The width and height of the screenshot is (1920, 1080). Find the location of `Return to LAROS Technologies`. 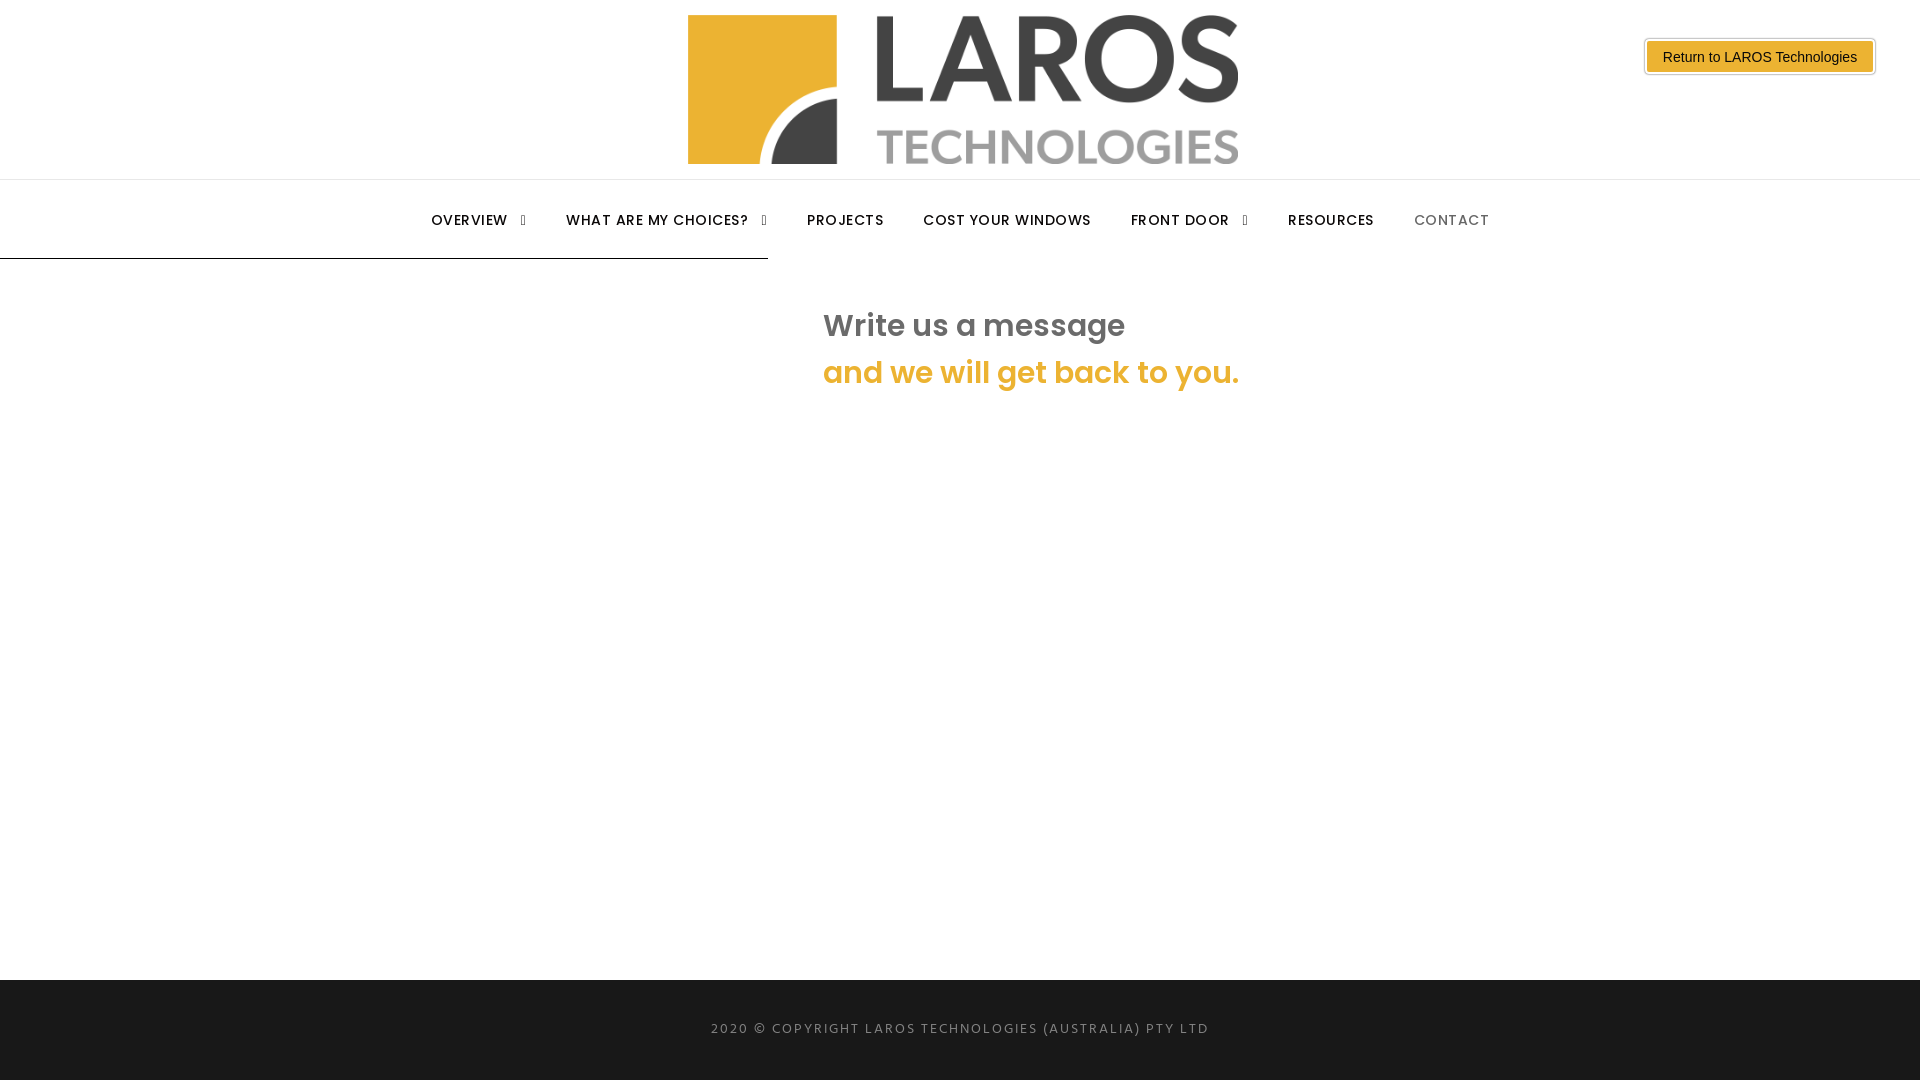

Return to LAROS Technologies is located at coordinates (1760, 56).